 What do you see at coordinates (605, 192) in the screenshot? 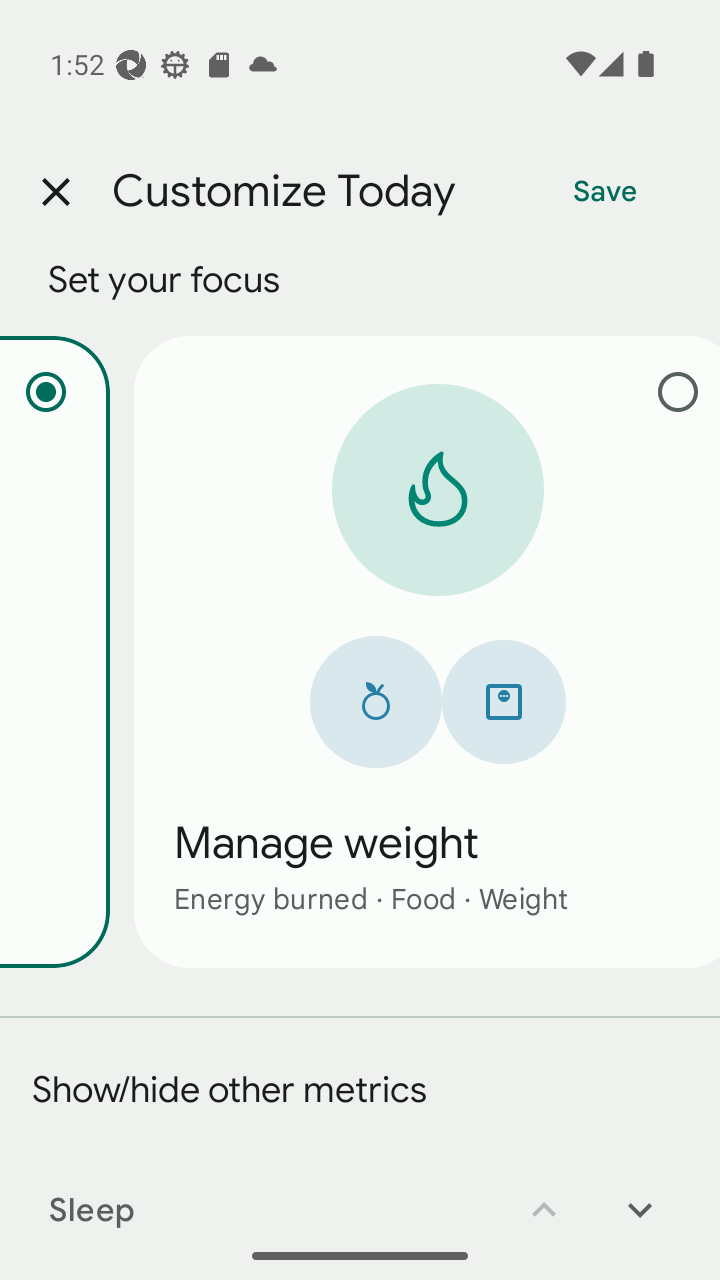
I see `Save` at bounding box center [605, 192].